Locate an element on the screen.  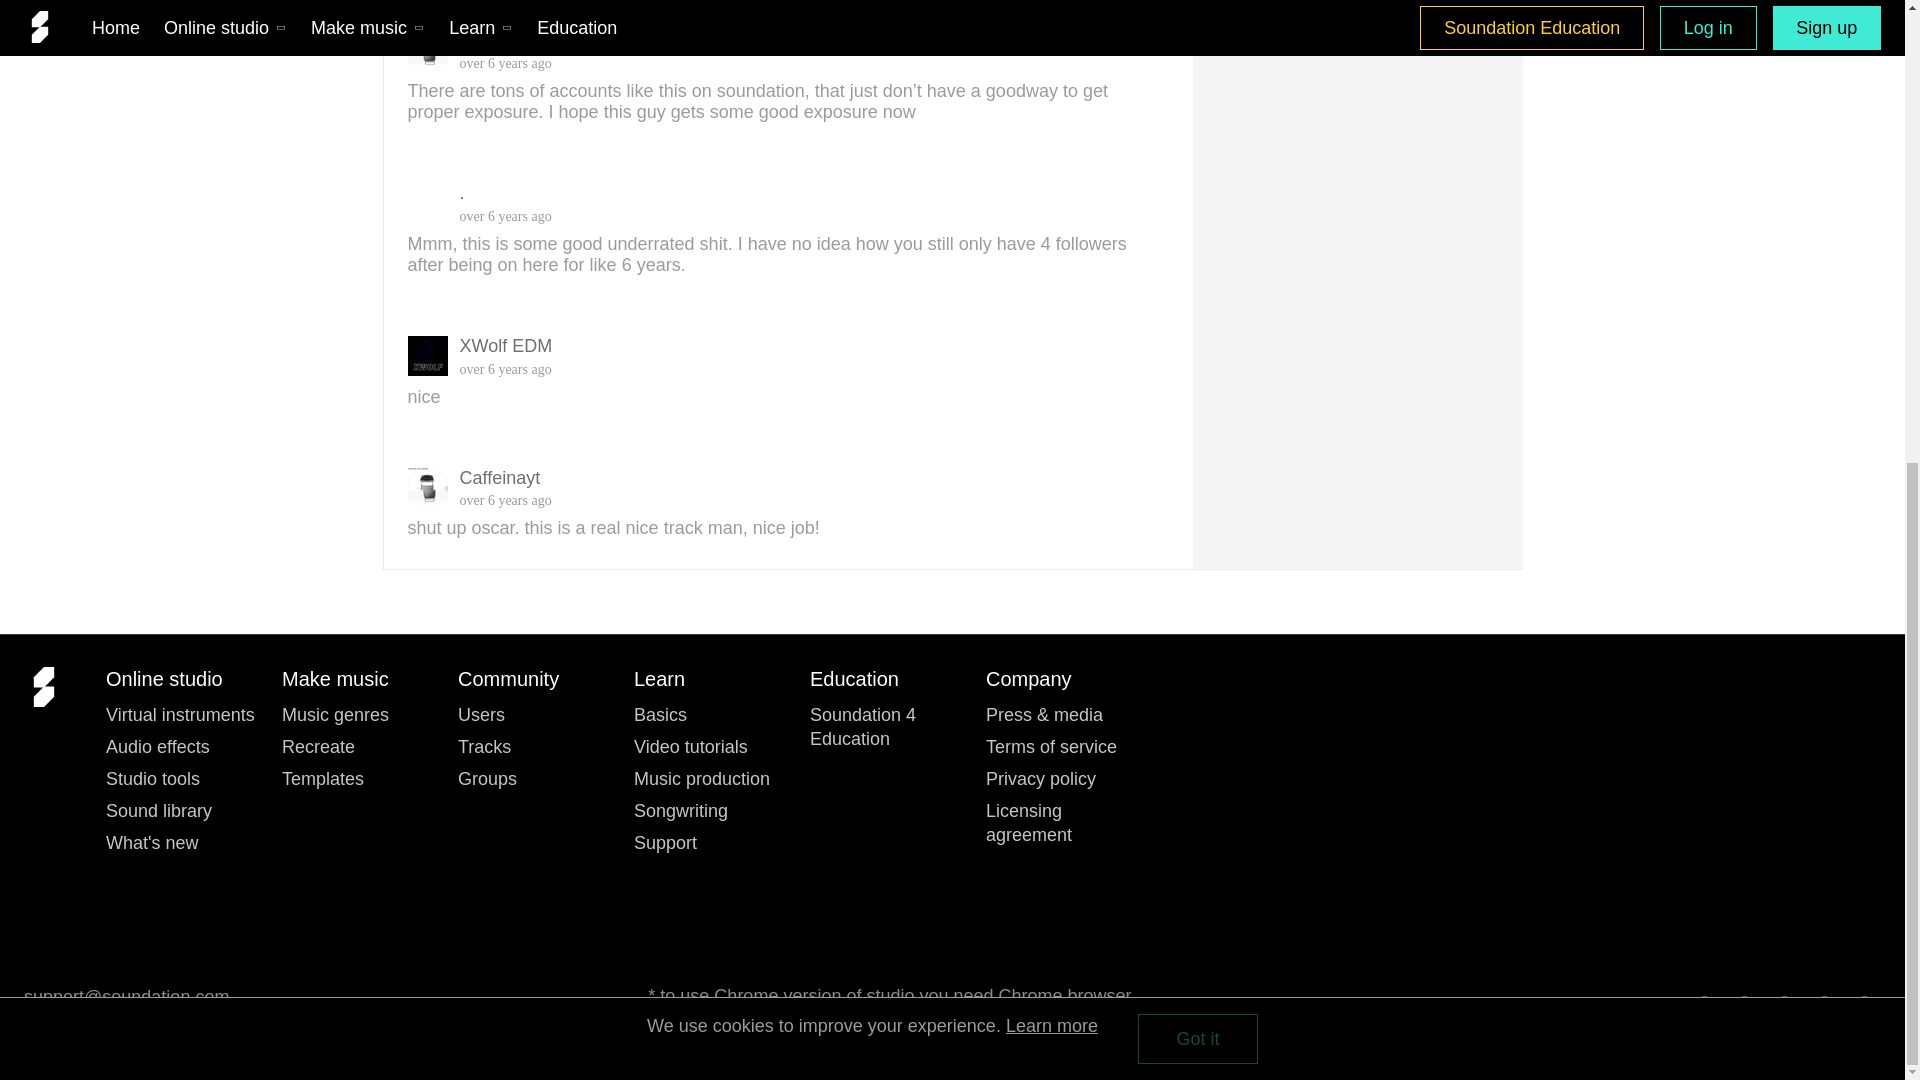
XWolf EDM  is located at coordinates (1236, 8).